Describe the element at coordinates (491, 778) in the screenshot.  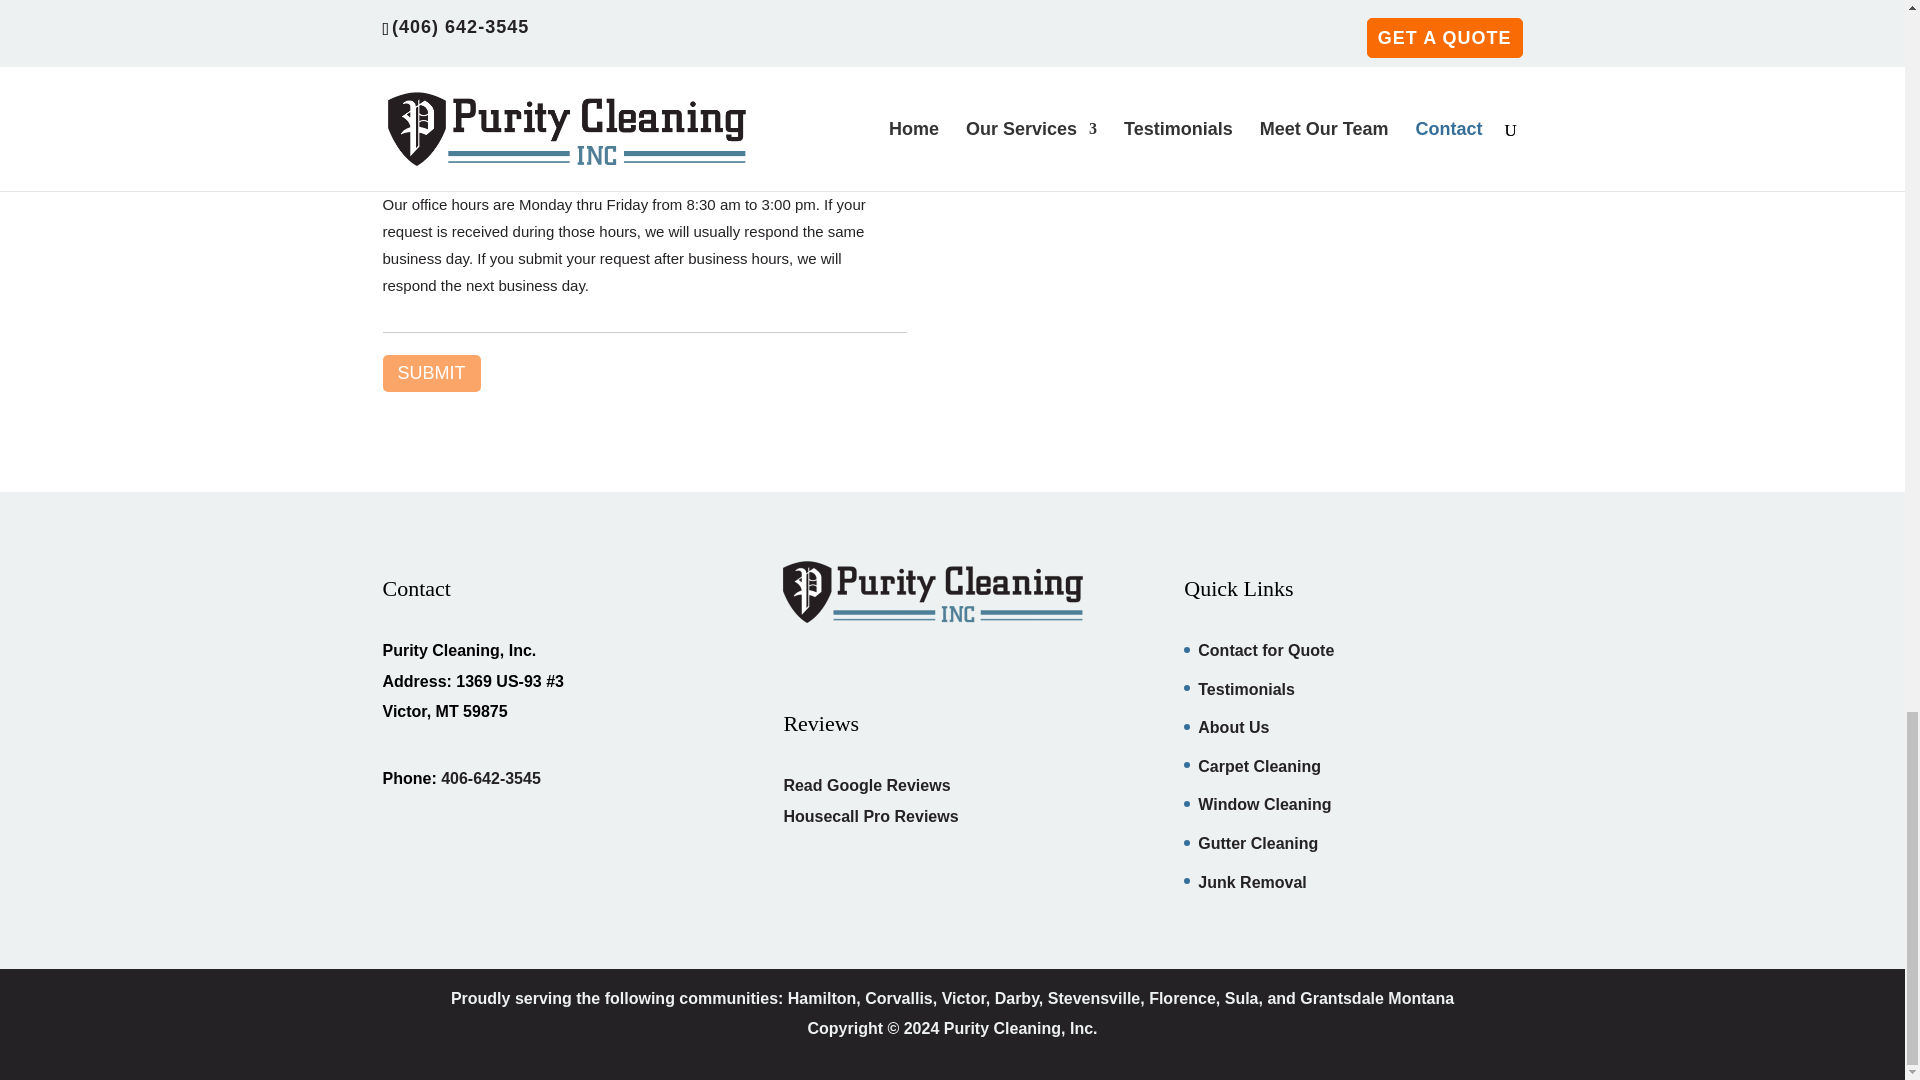
I see `406-642-3545` at that location.